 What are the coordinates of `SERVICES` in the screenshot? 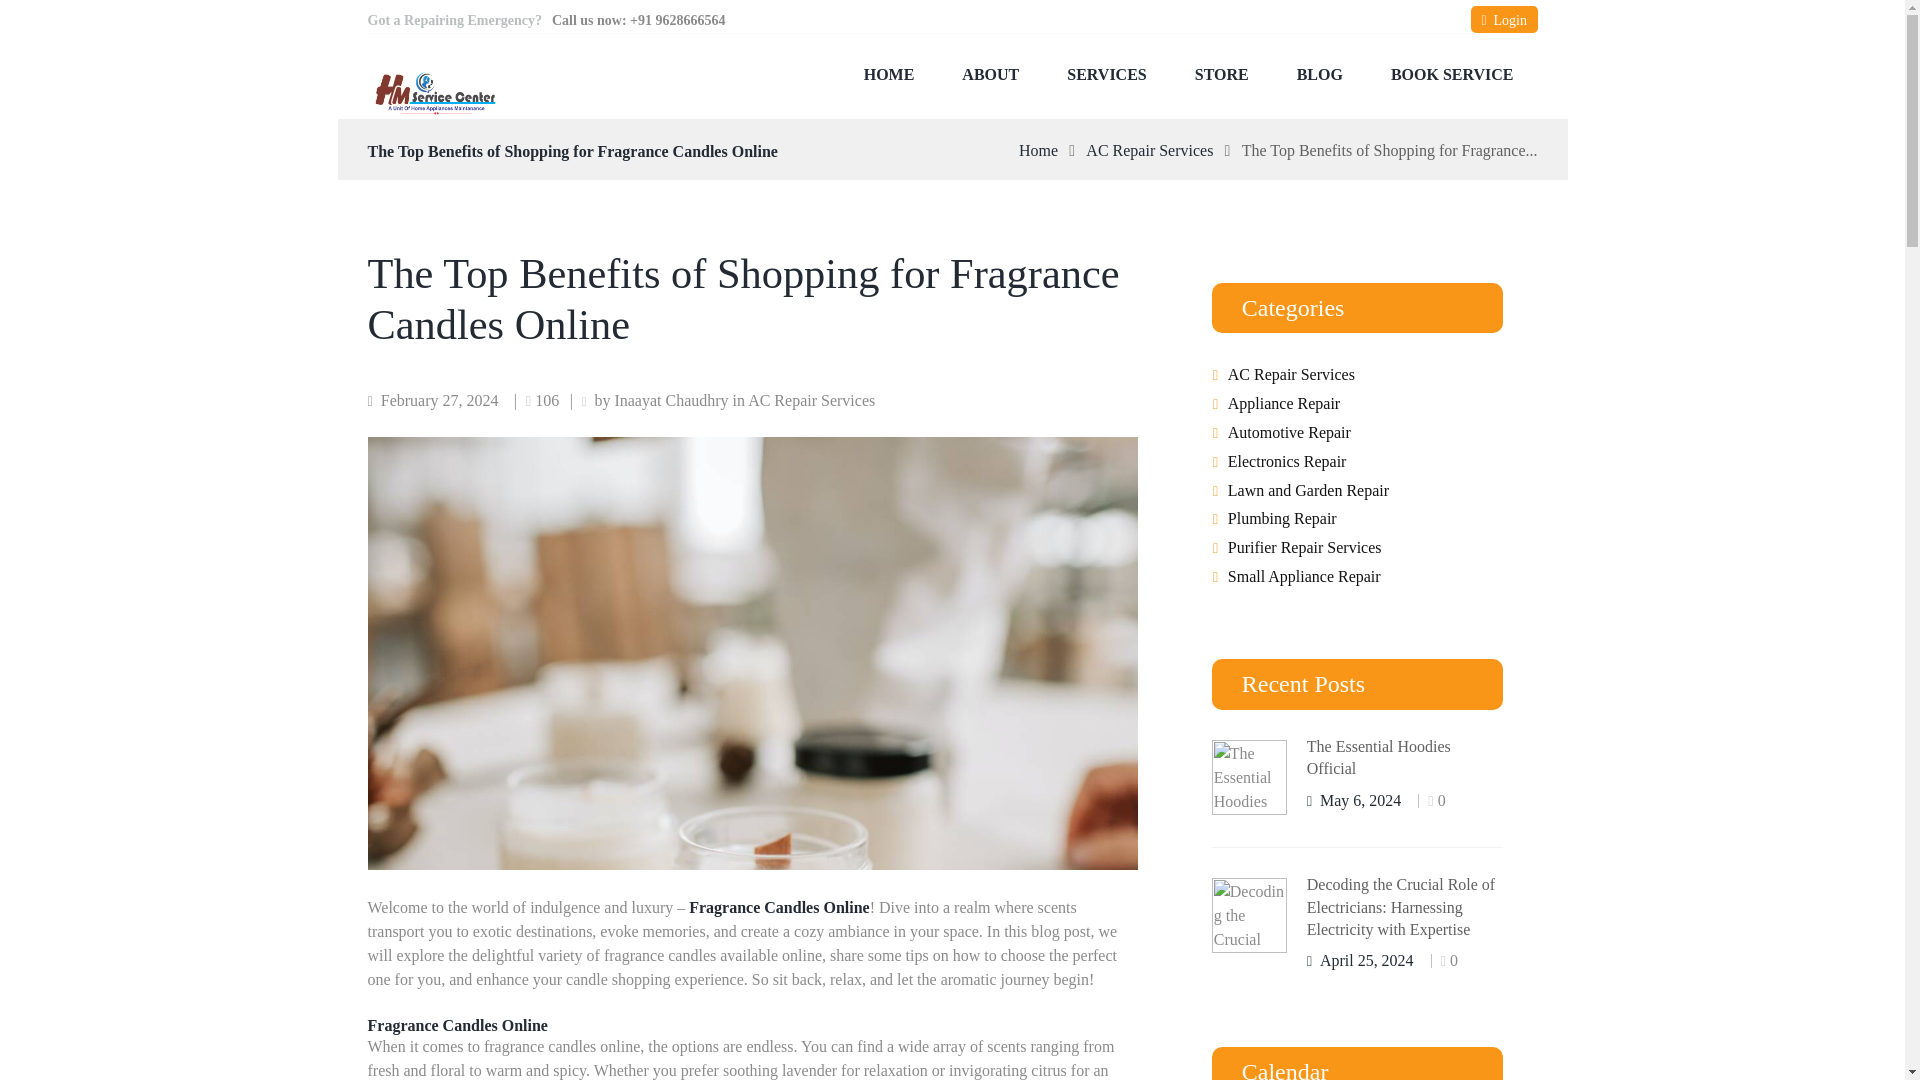 It's located at (1106, 74).